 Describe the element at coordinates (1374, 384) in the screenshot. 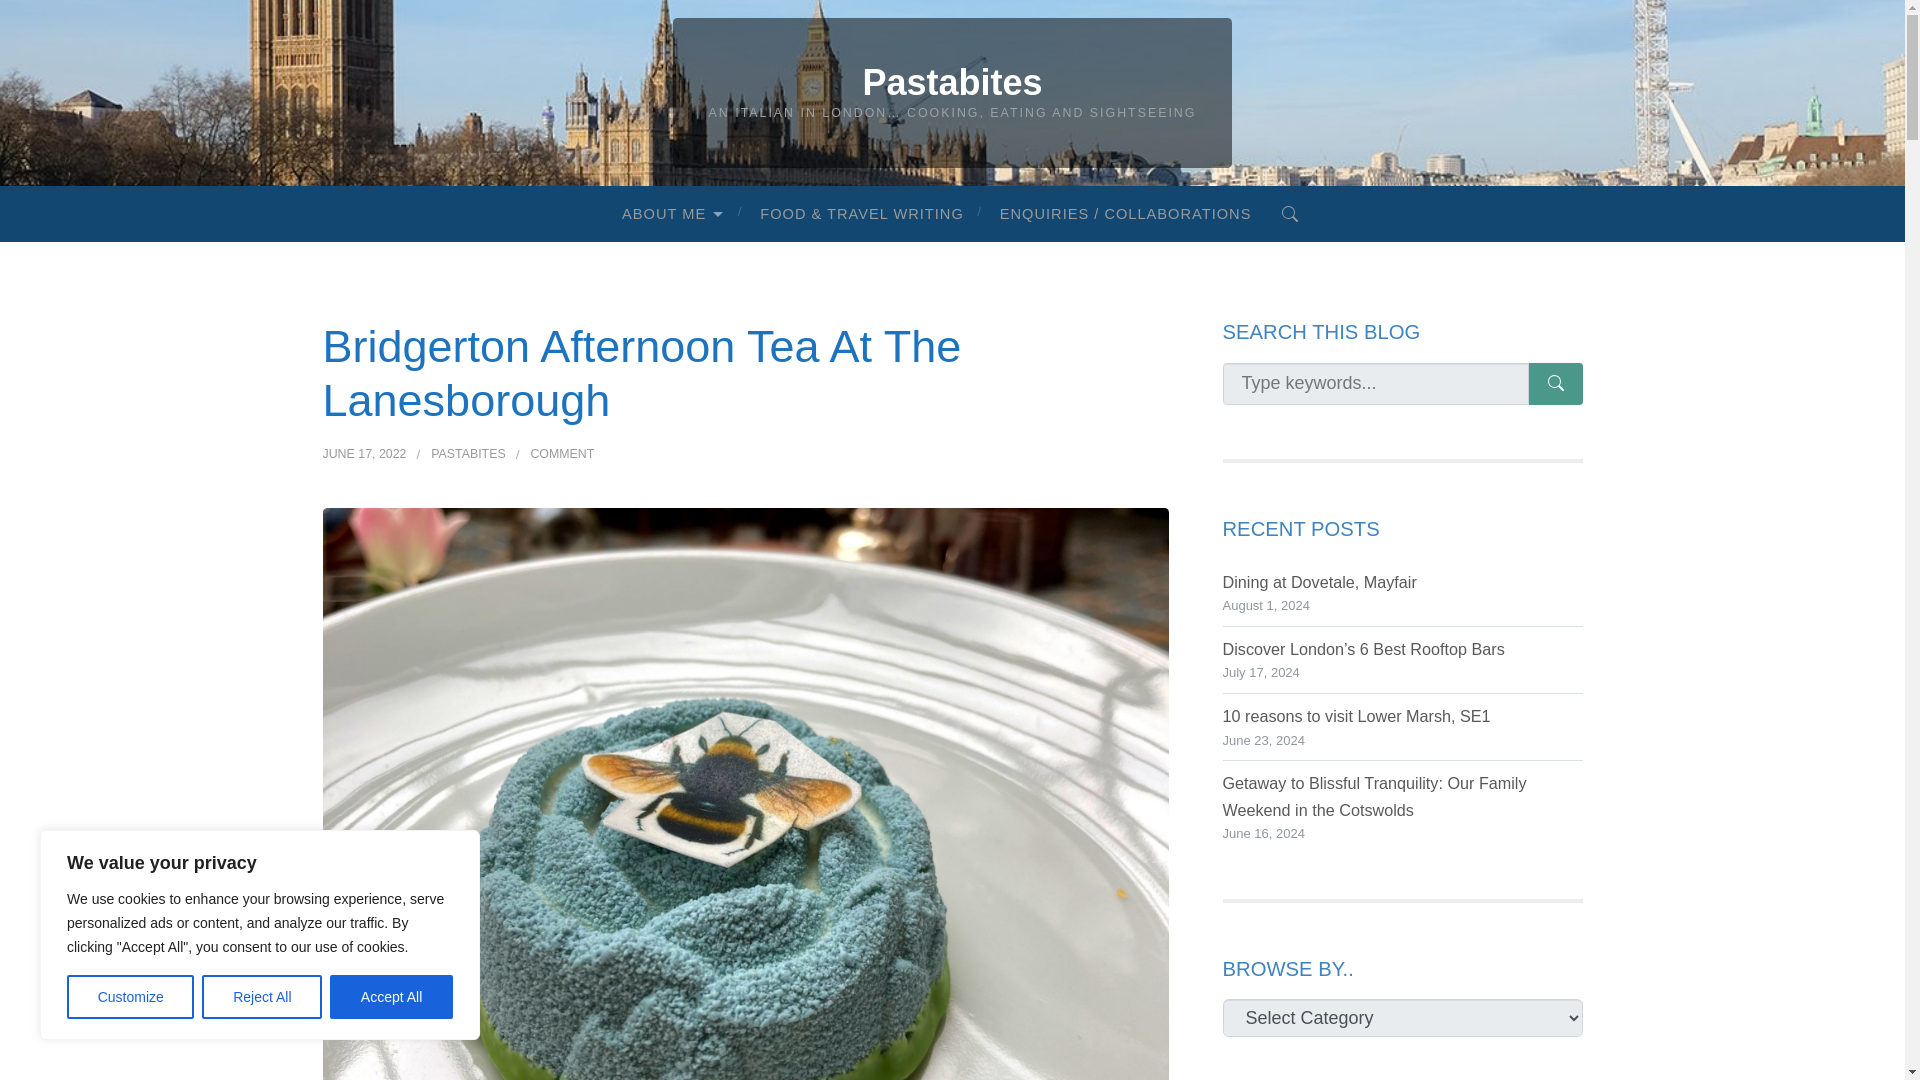

I see `Pastabites` at that location.